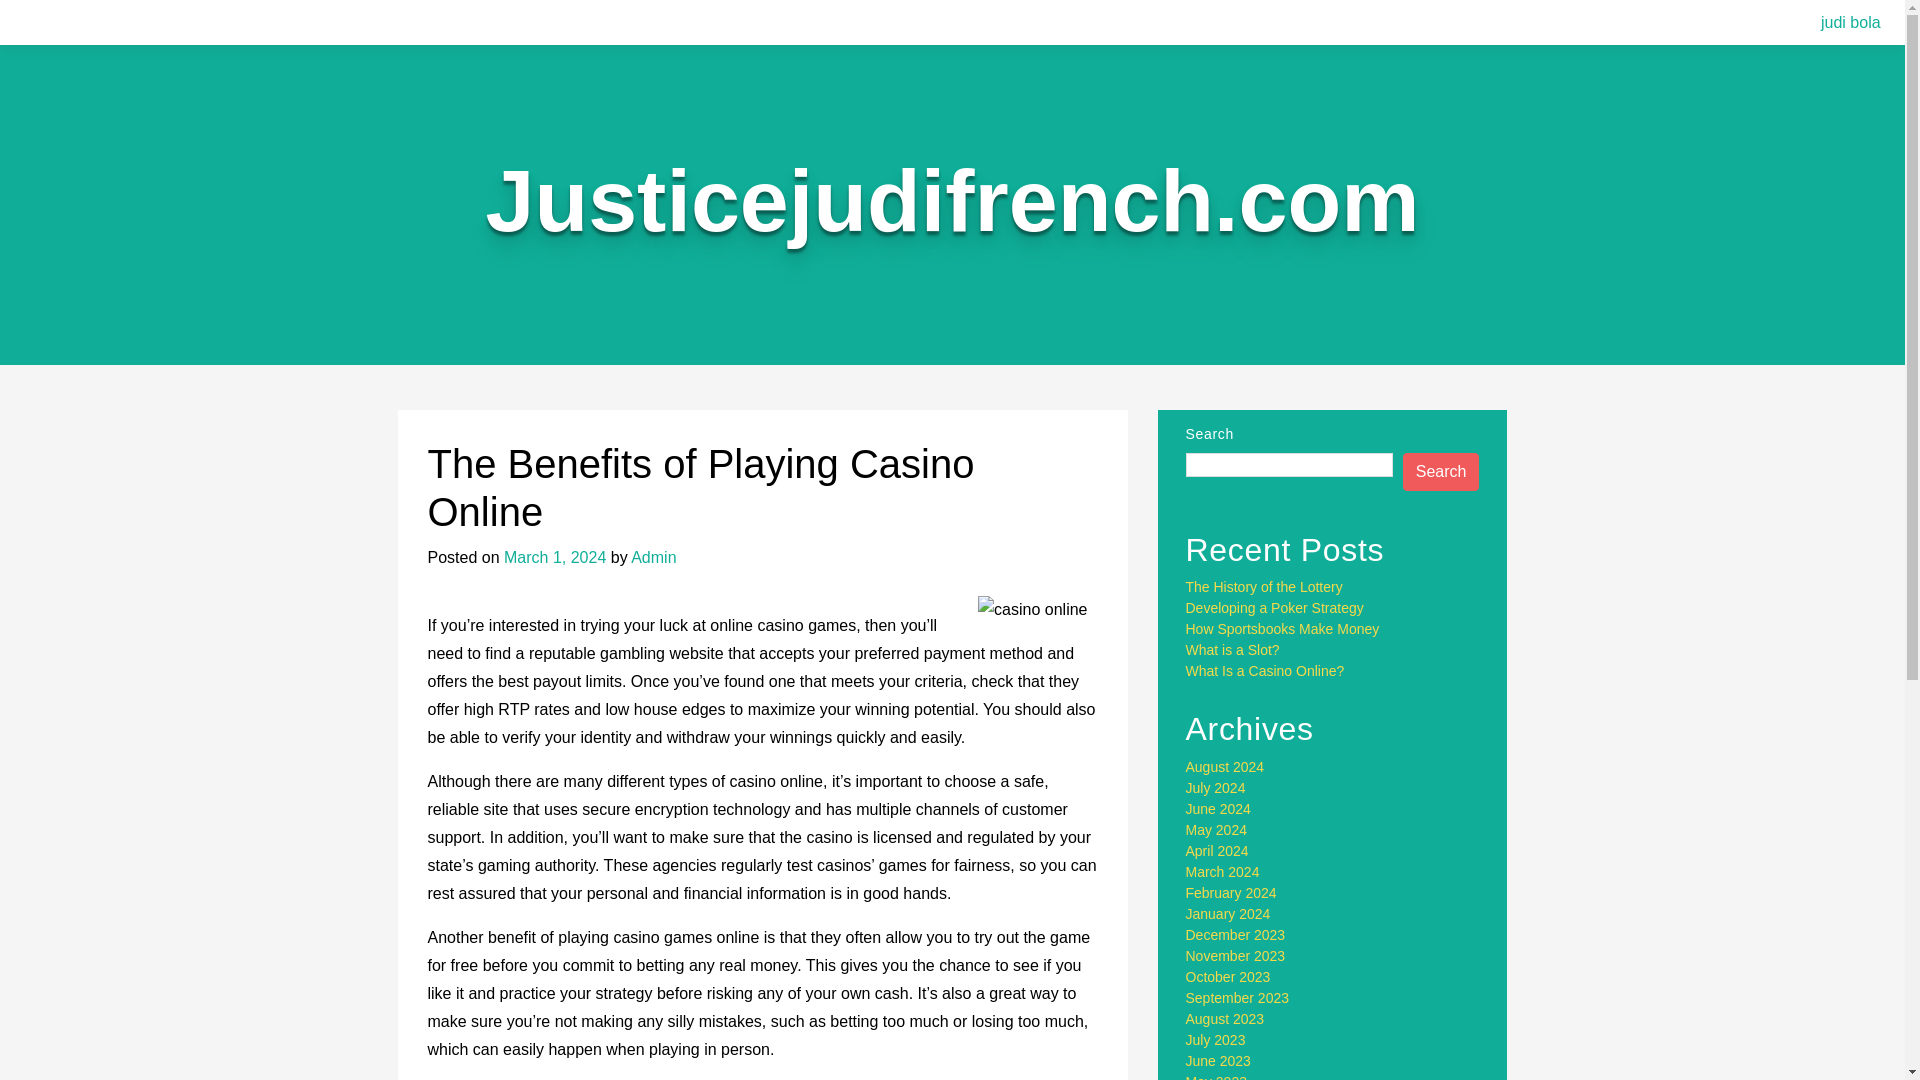 This screenshot has height=1080, width=1920. Describe the element at coordinates (1236, 956) in the screenshot. I see `November 2023` at that location.